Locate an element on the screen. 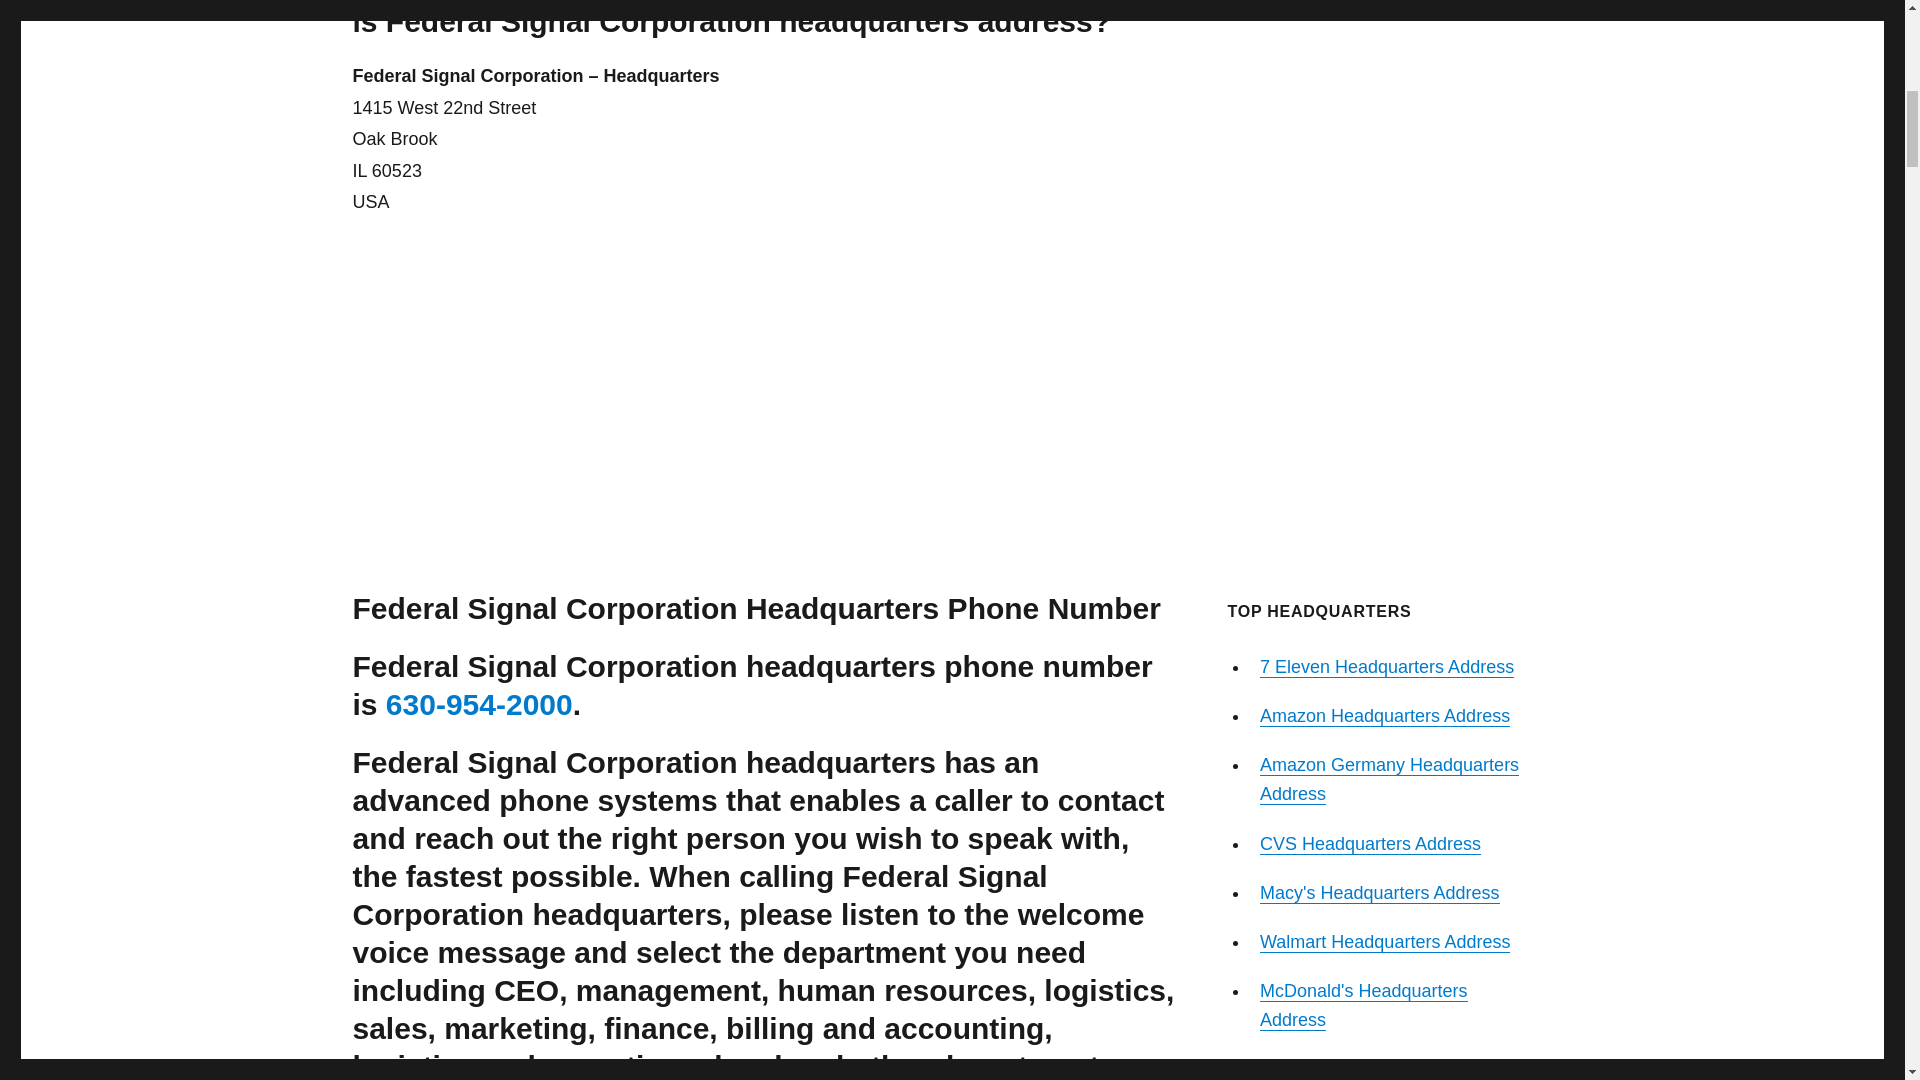 The height and width of the screenshot is (1080, 1920). Target Headquarters Address is located at coordinates (1376, 1068).